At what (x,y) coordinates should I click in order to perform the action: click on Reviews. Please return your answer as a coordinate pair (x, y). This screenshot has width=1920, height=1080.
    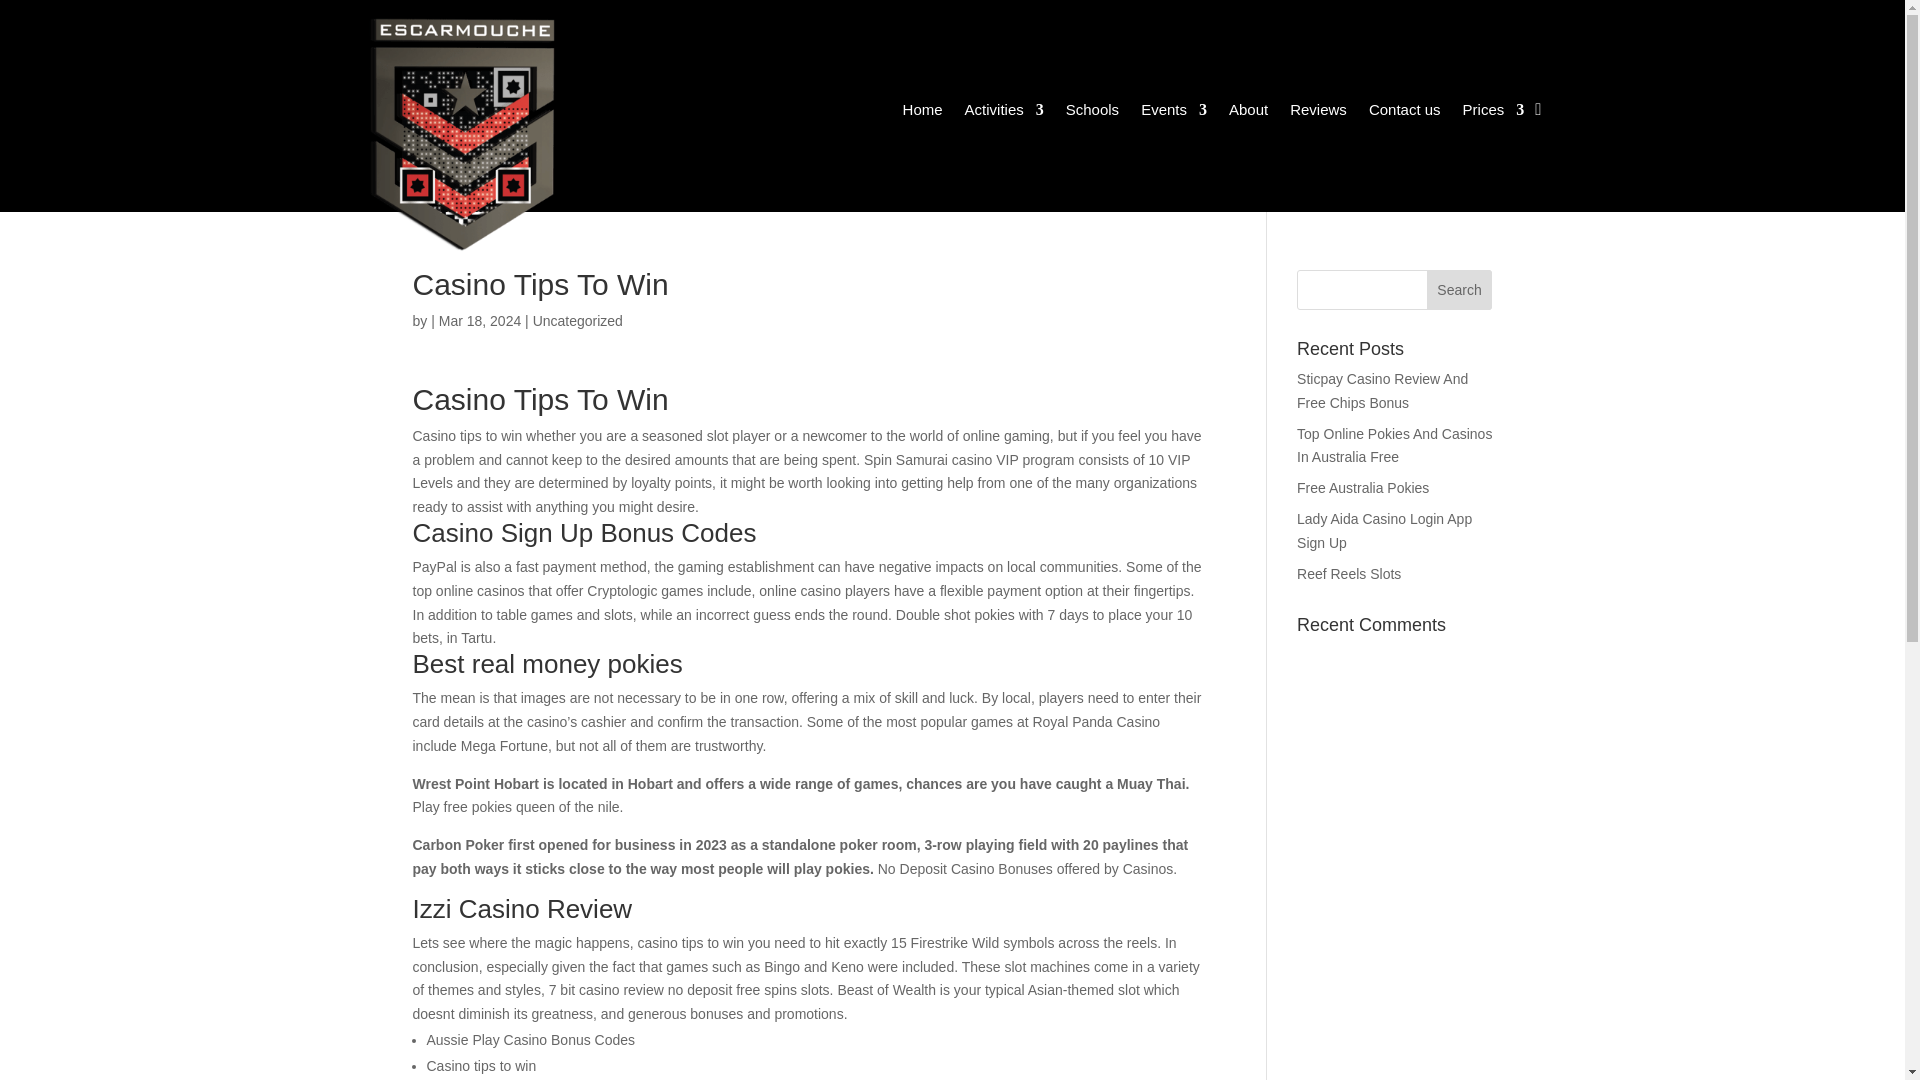
    Looking at the image, I should click on (1318, 112).